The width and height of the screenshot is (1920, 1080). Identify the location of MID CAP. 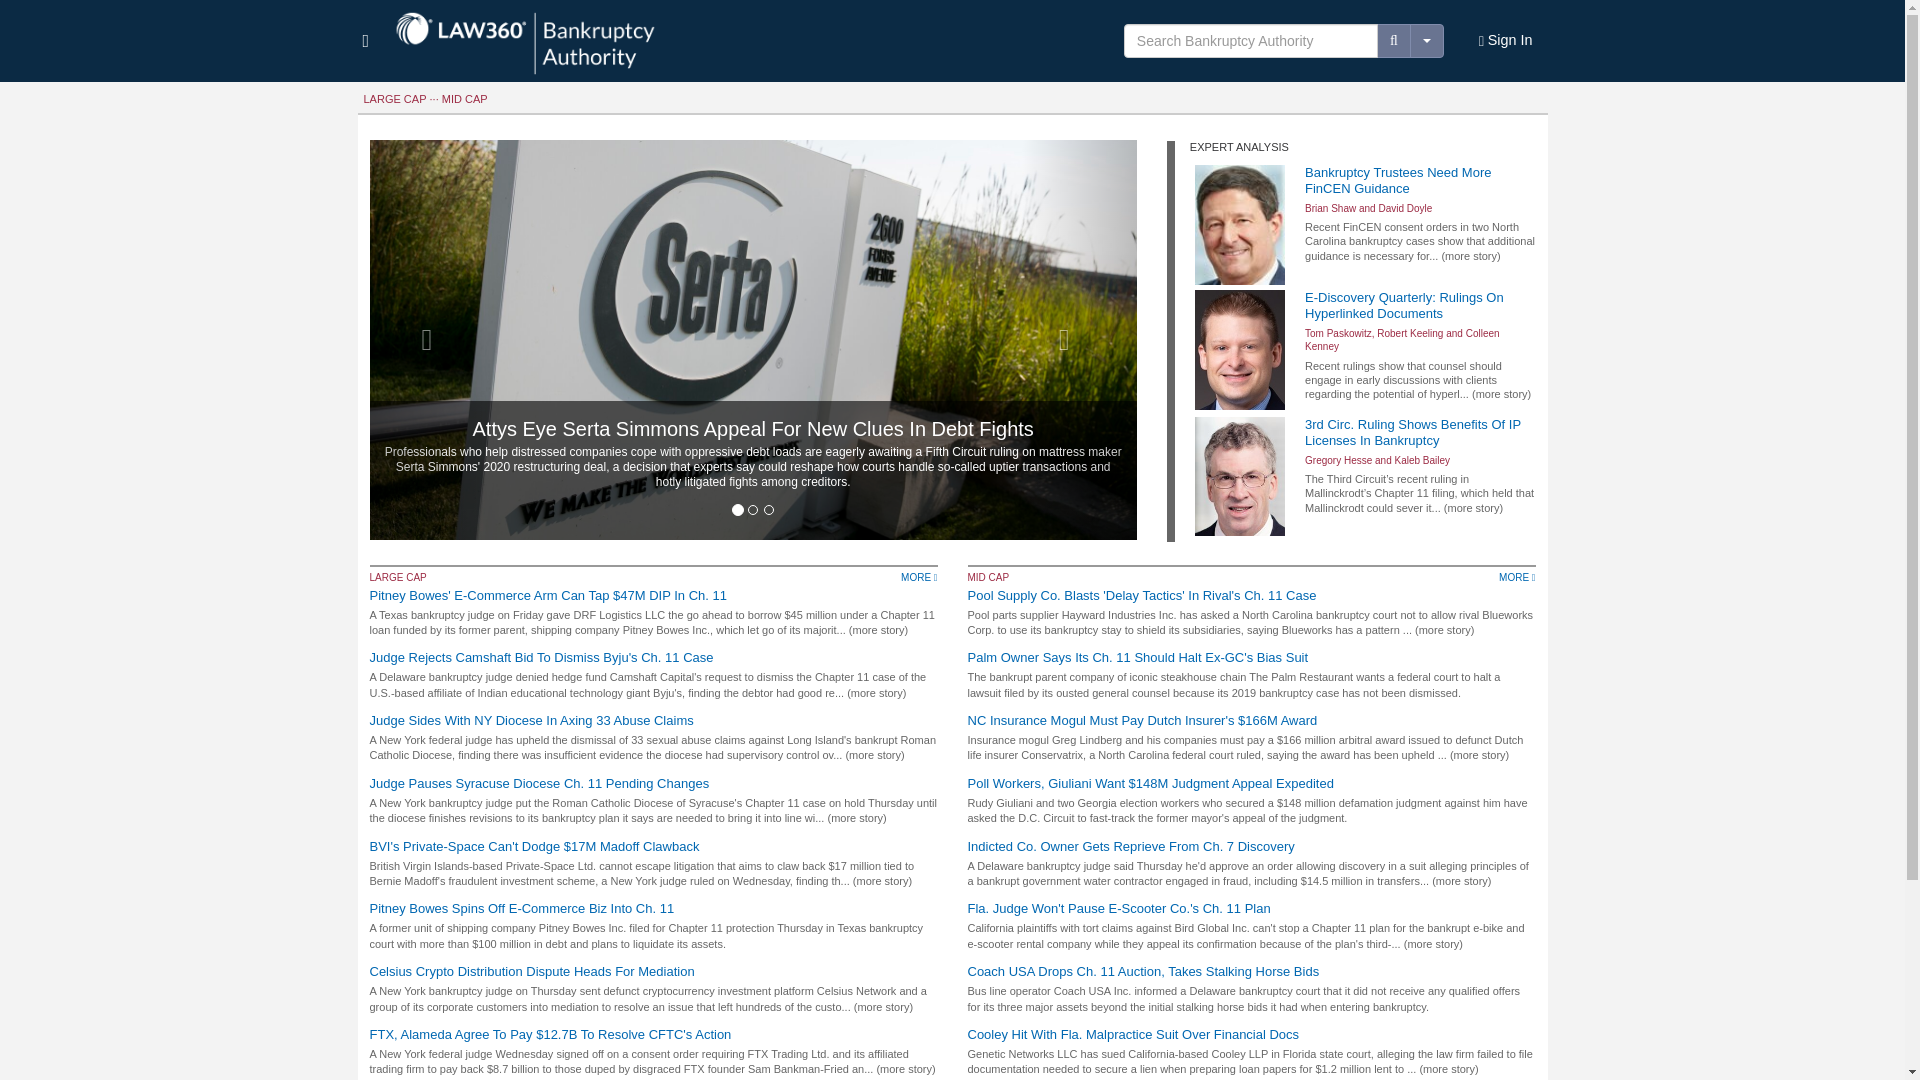
(464, 98).